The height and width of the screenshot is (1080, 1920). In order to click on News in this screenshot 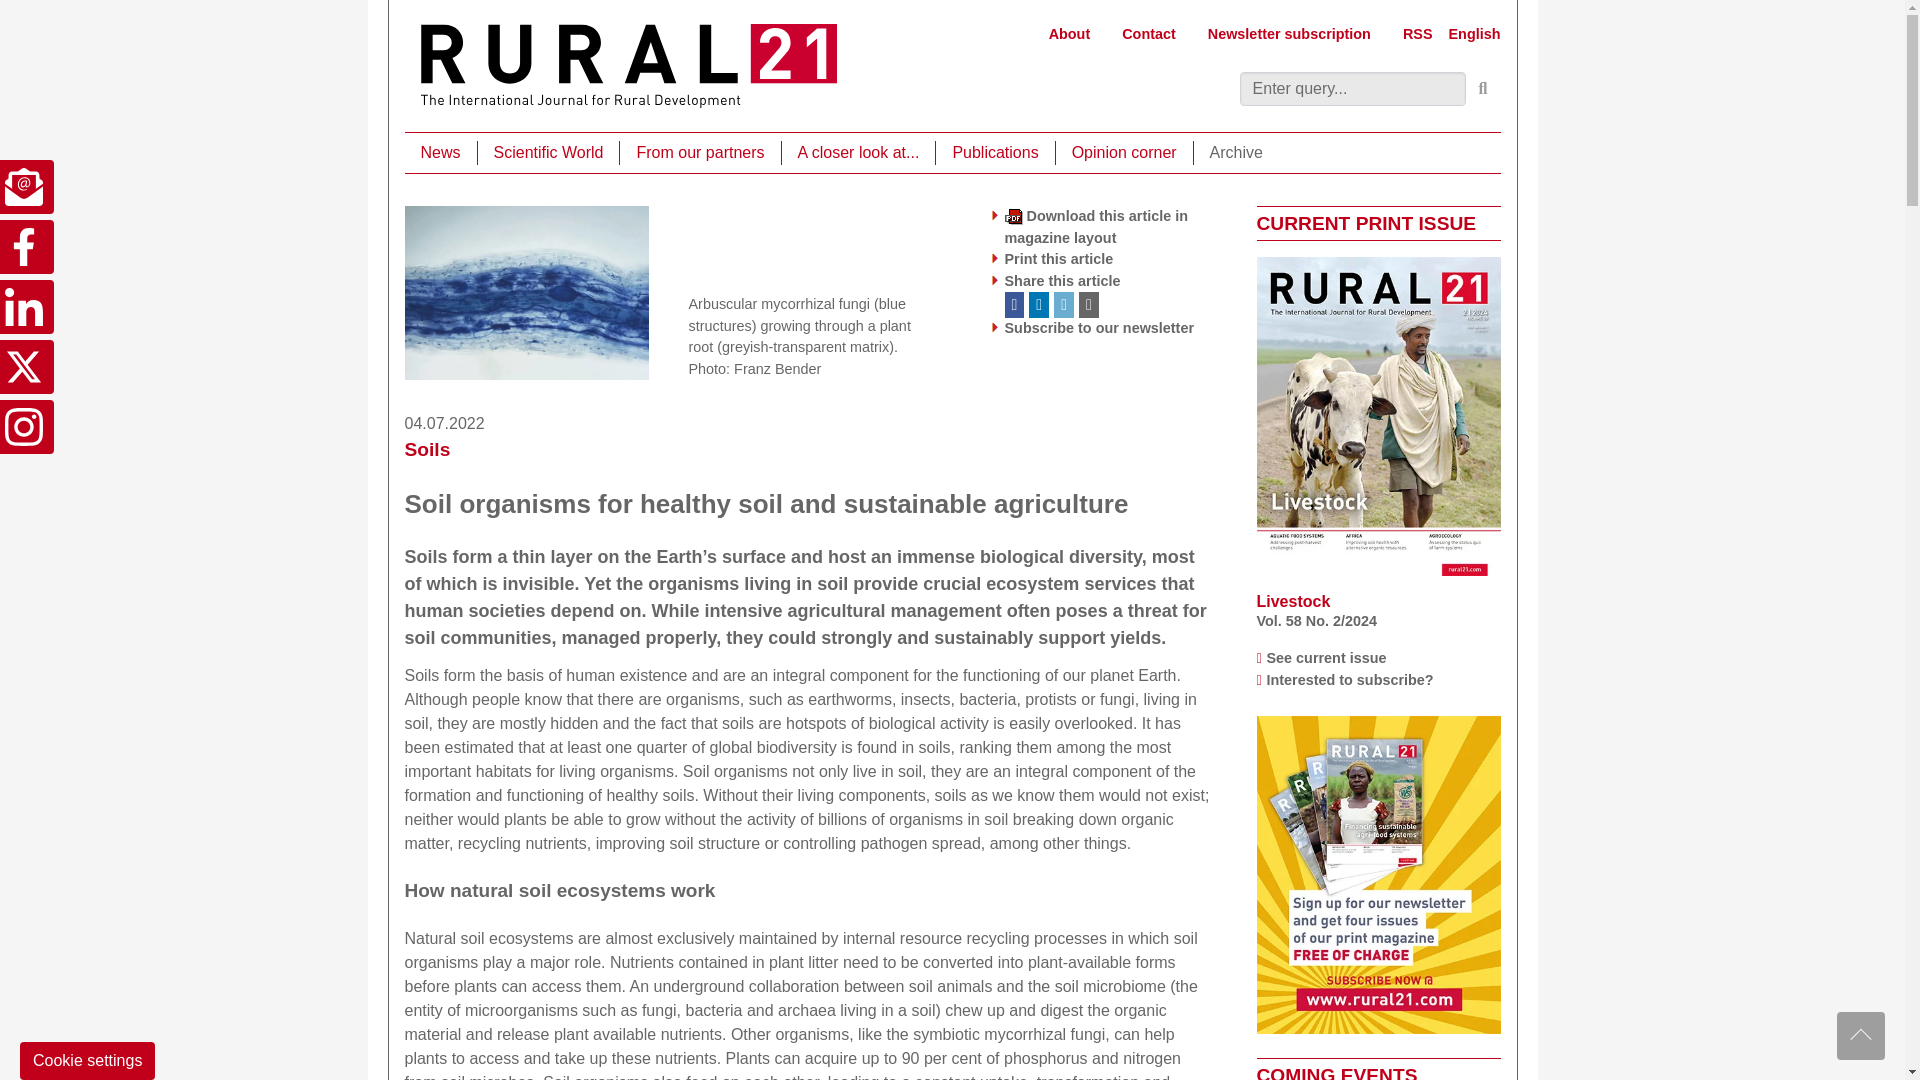, I will do `click(440, 153)`.